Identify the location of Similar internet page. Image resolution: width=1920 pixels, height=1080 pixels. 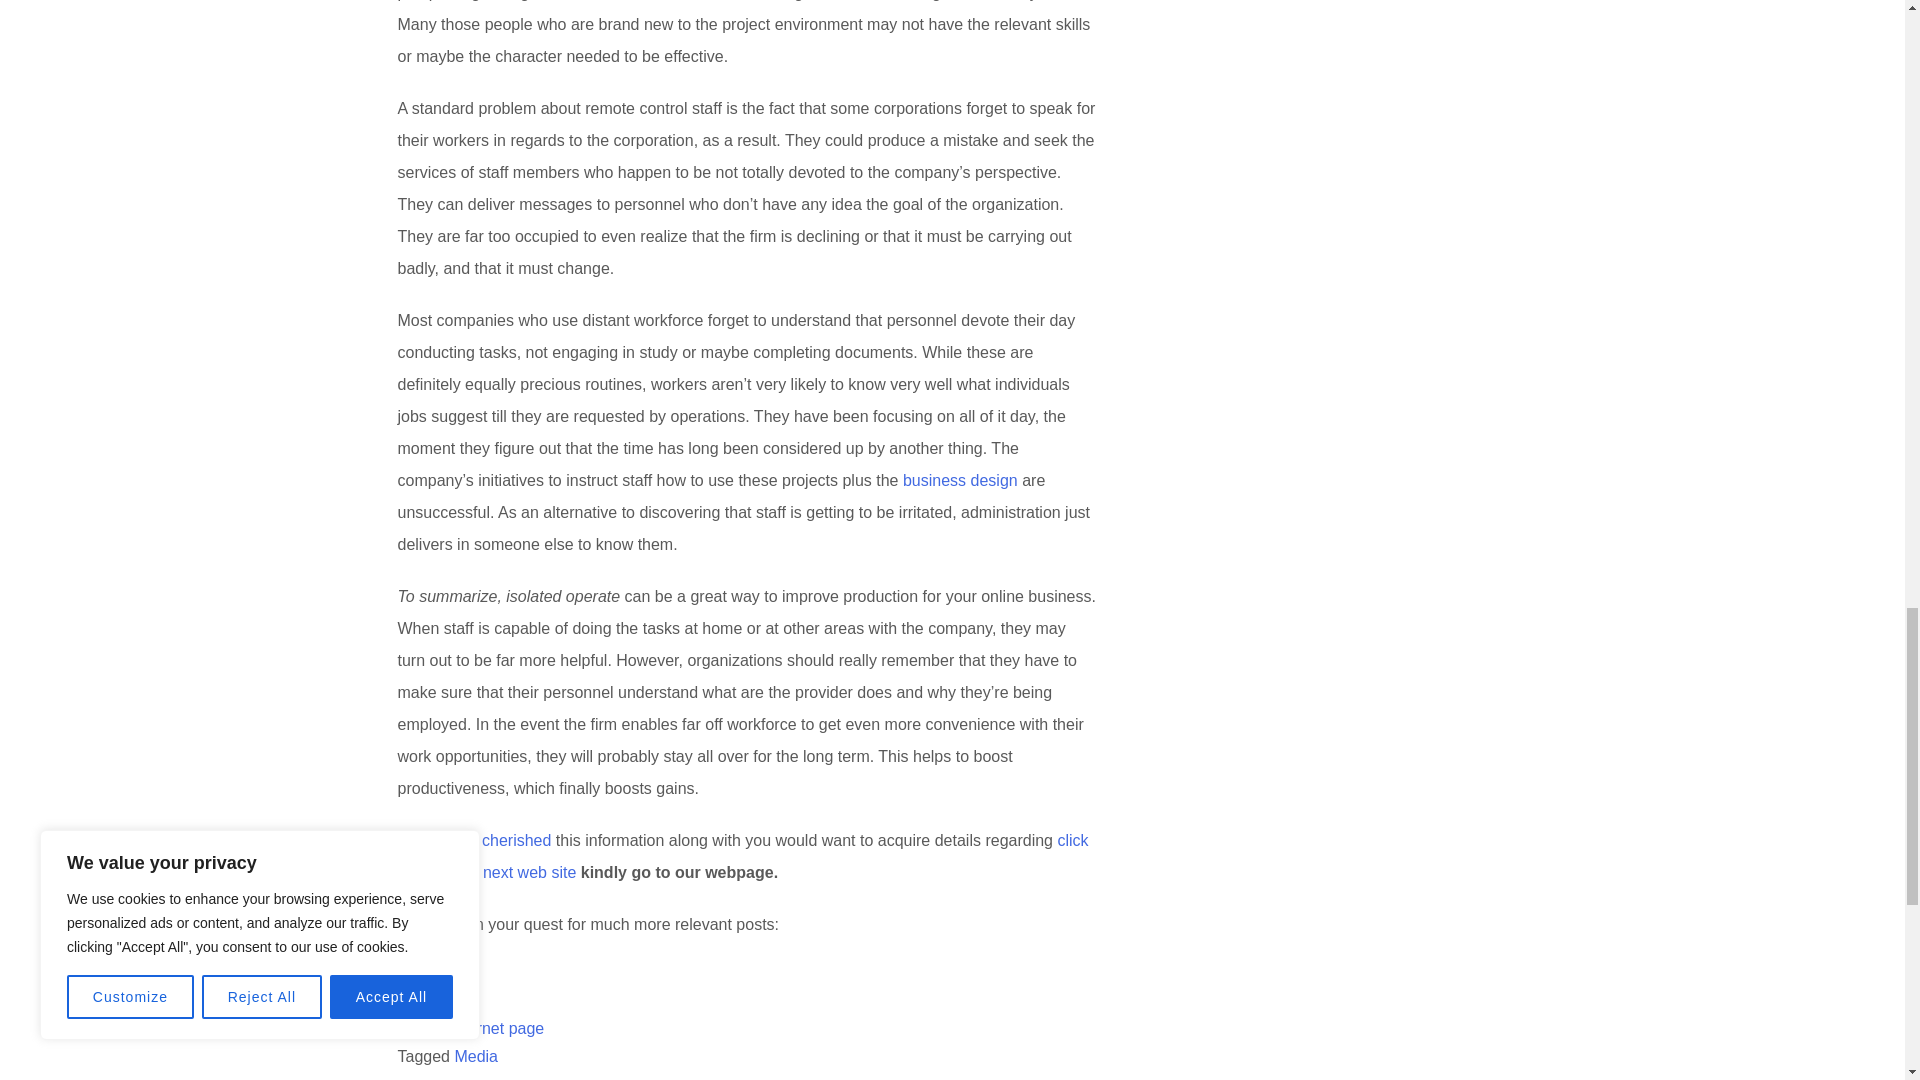
(471, 1028).